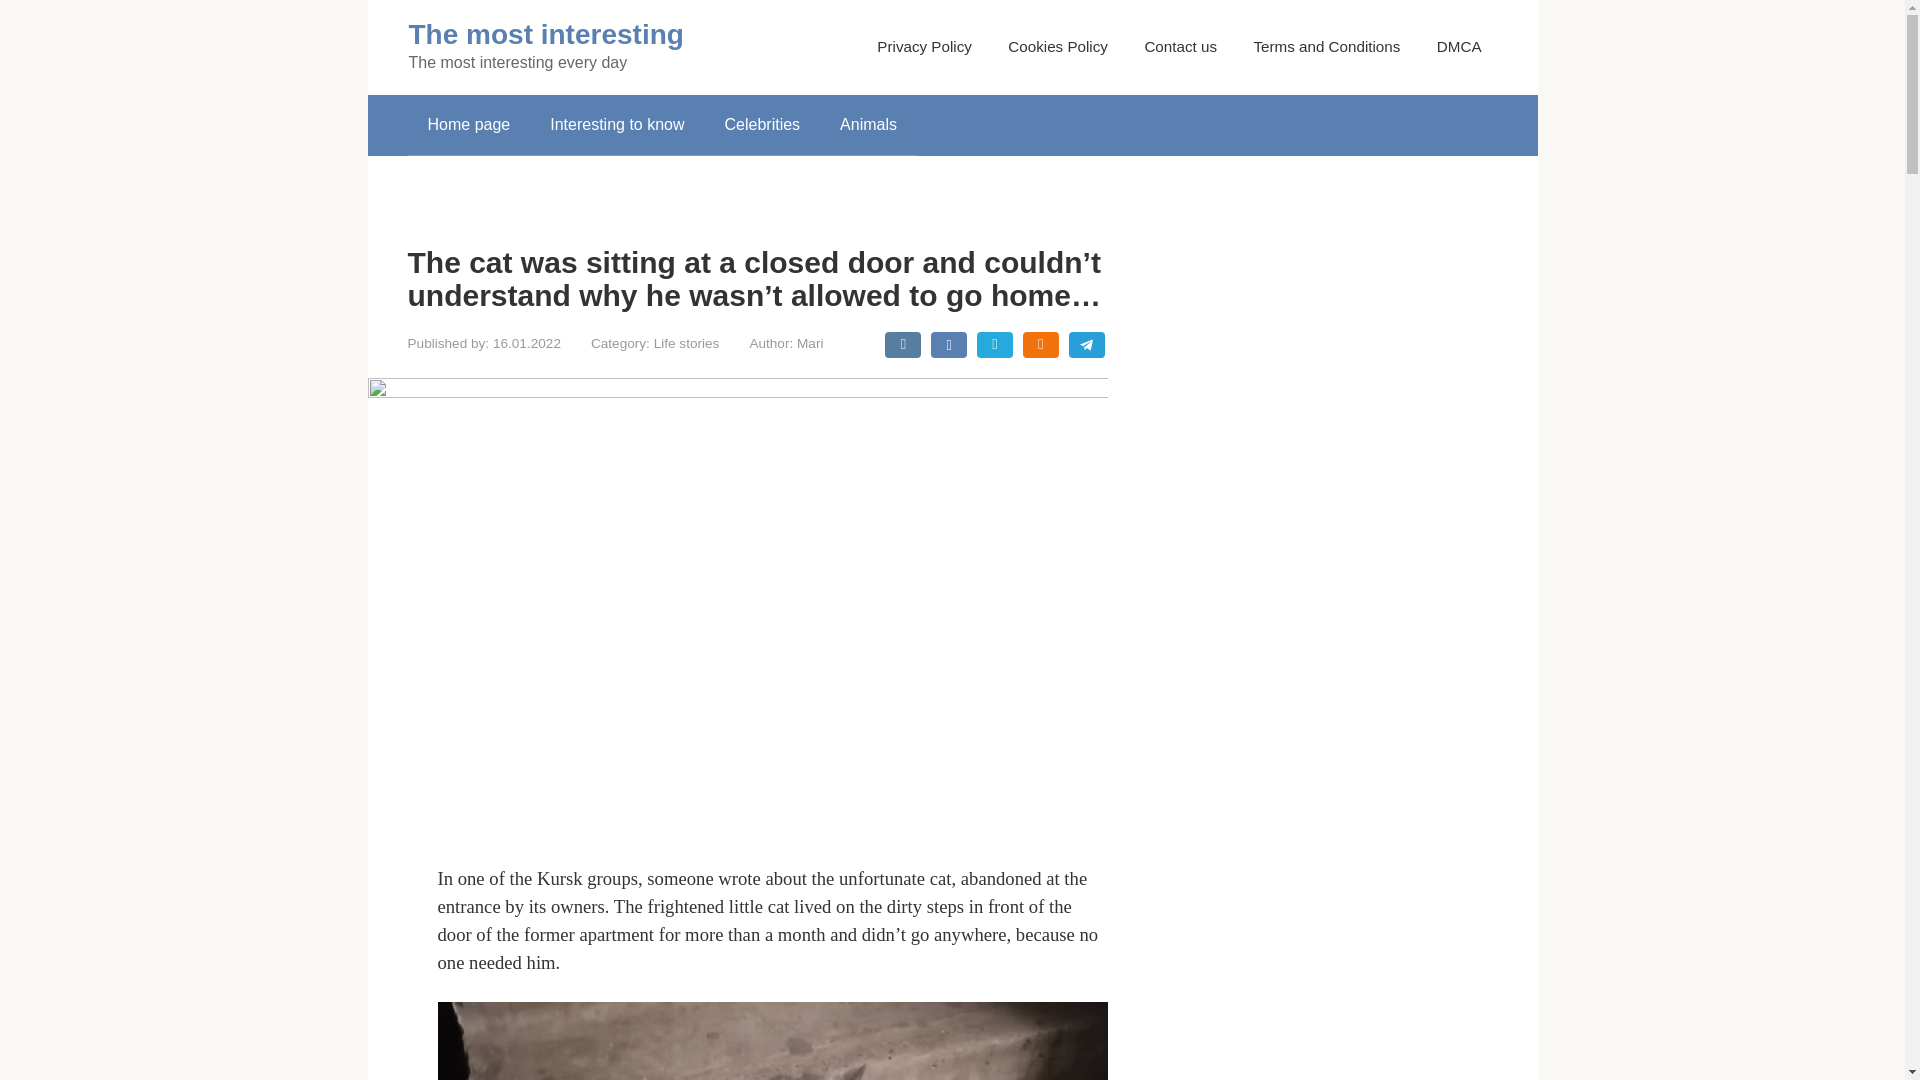 Image resolution: width=1920 pixels, height=1080 pixels. I want to click on Interesting to know, so click(616, 125).